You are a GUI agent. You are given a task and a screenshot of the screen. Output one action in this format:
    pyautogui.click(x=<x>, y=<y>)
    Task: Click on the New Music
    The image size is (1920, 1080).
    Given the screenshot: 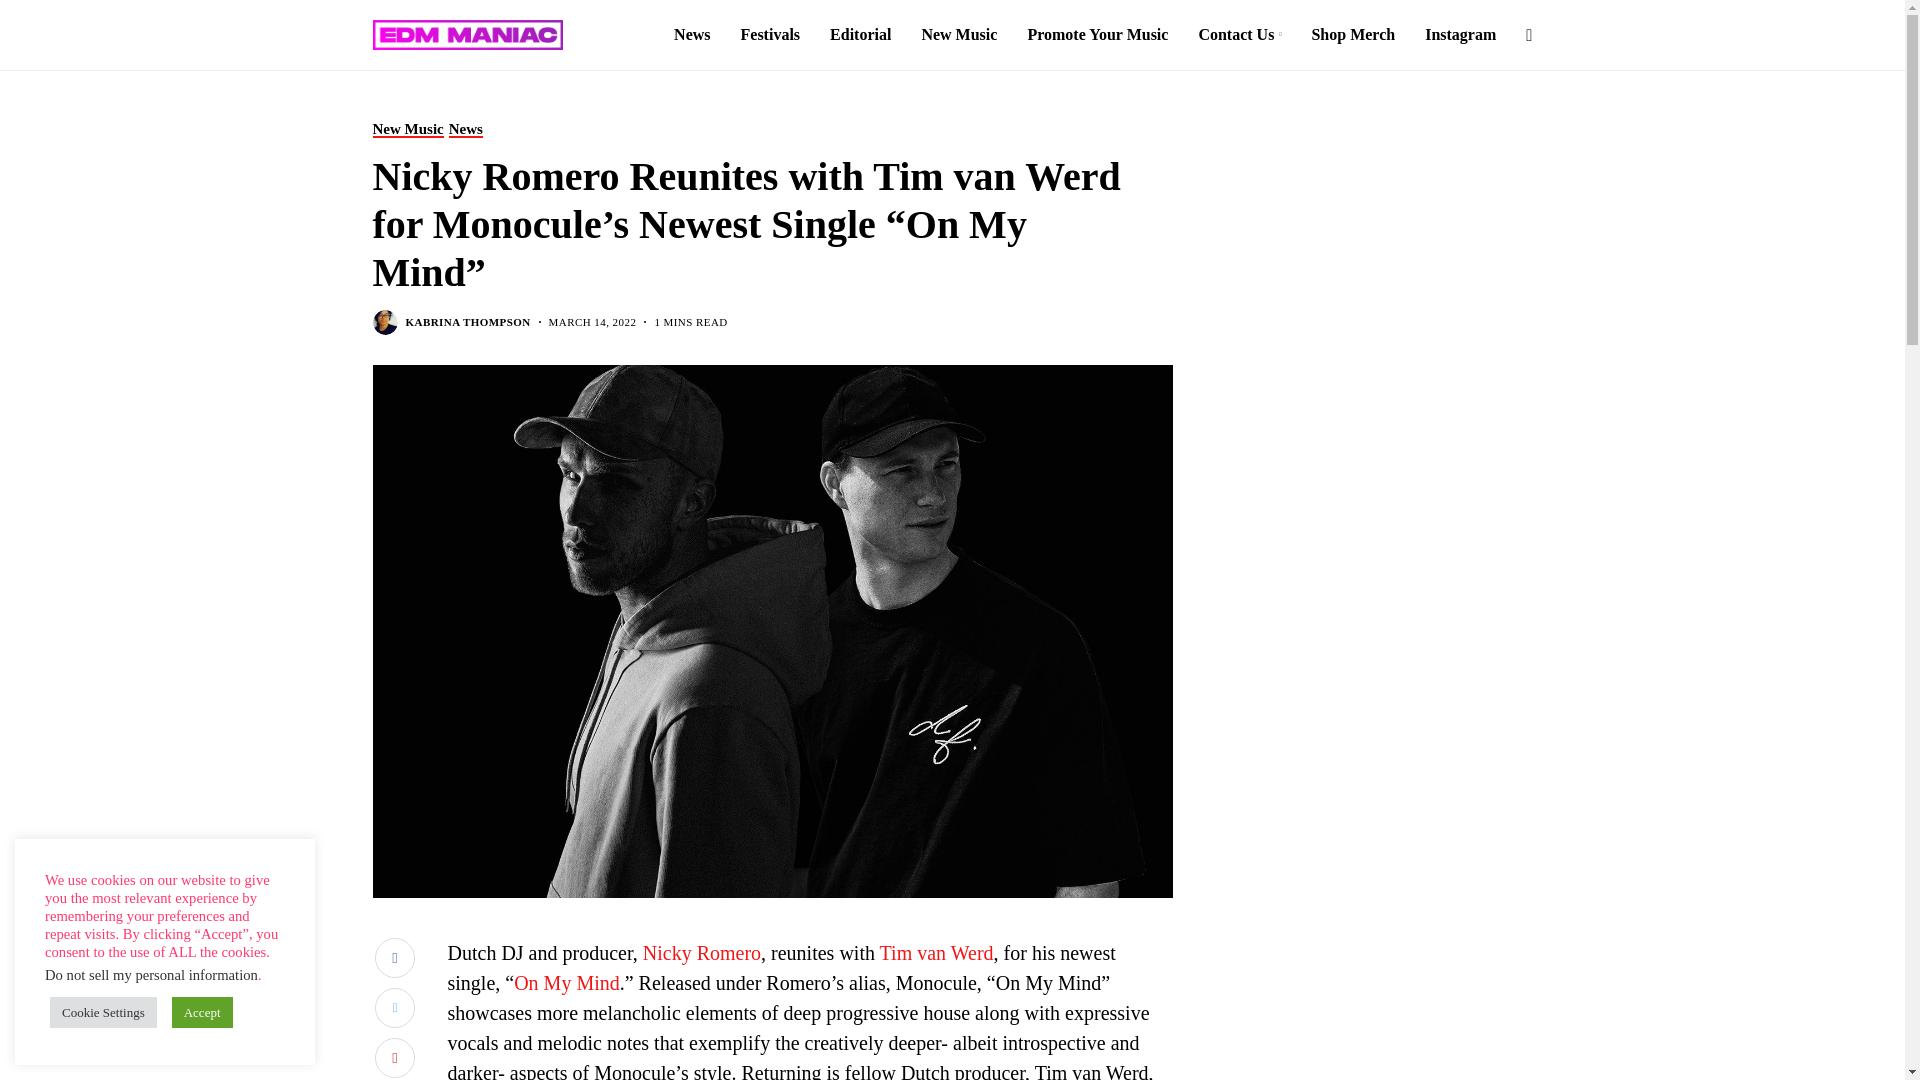 What is the action you would take?
    pyautogui.click(x=958, y=35)
    